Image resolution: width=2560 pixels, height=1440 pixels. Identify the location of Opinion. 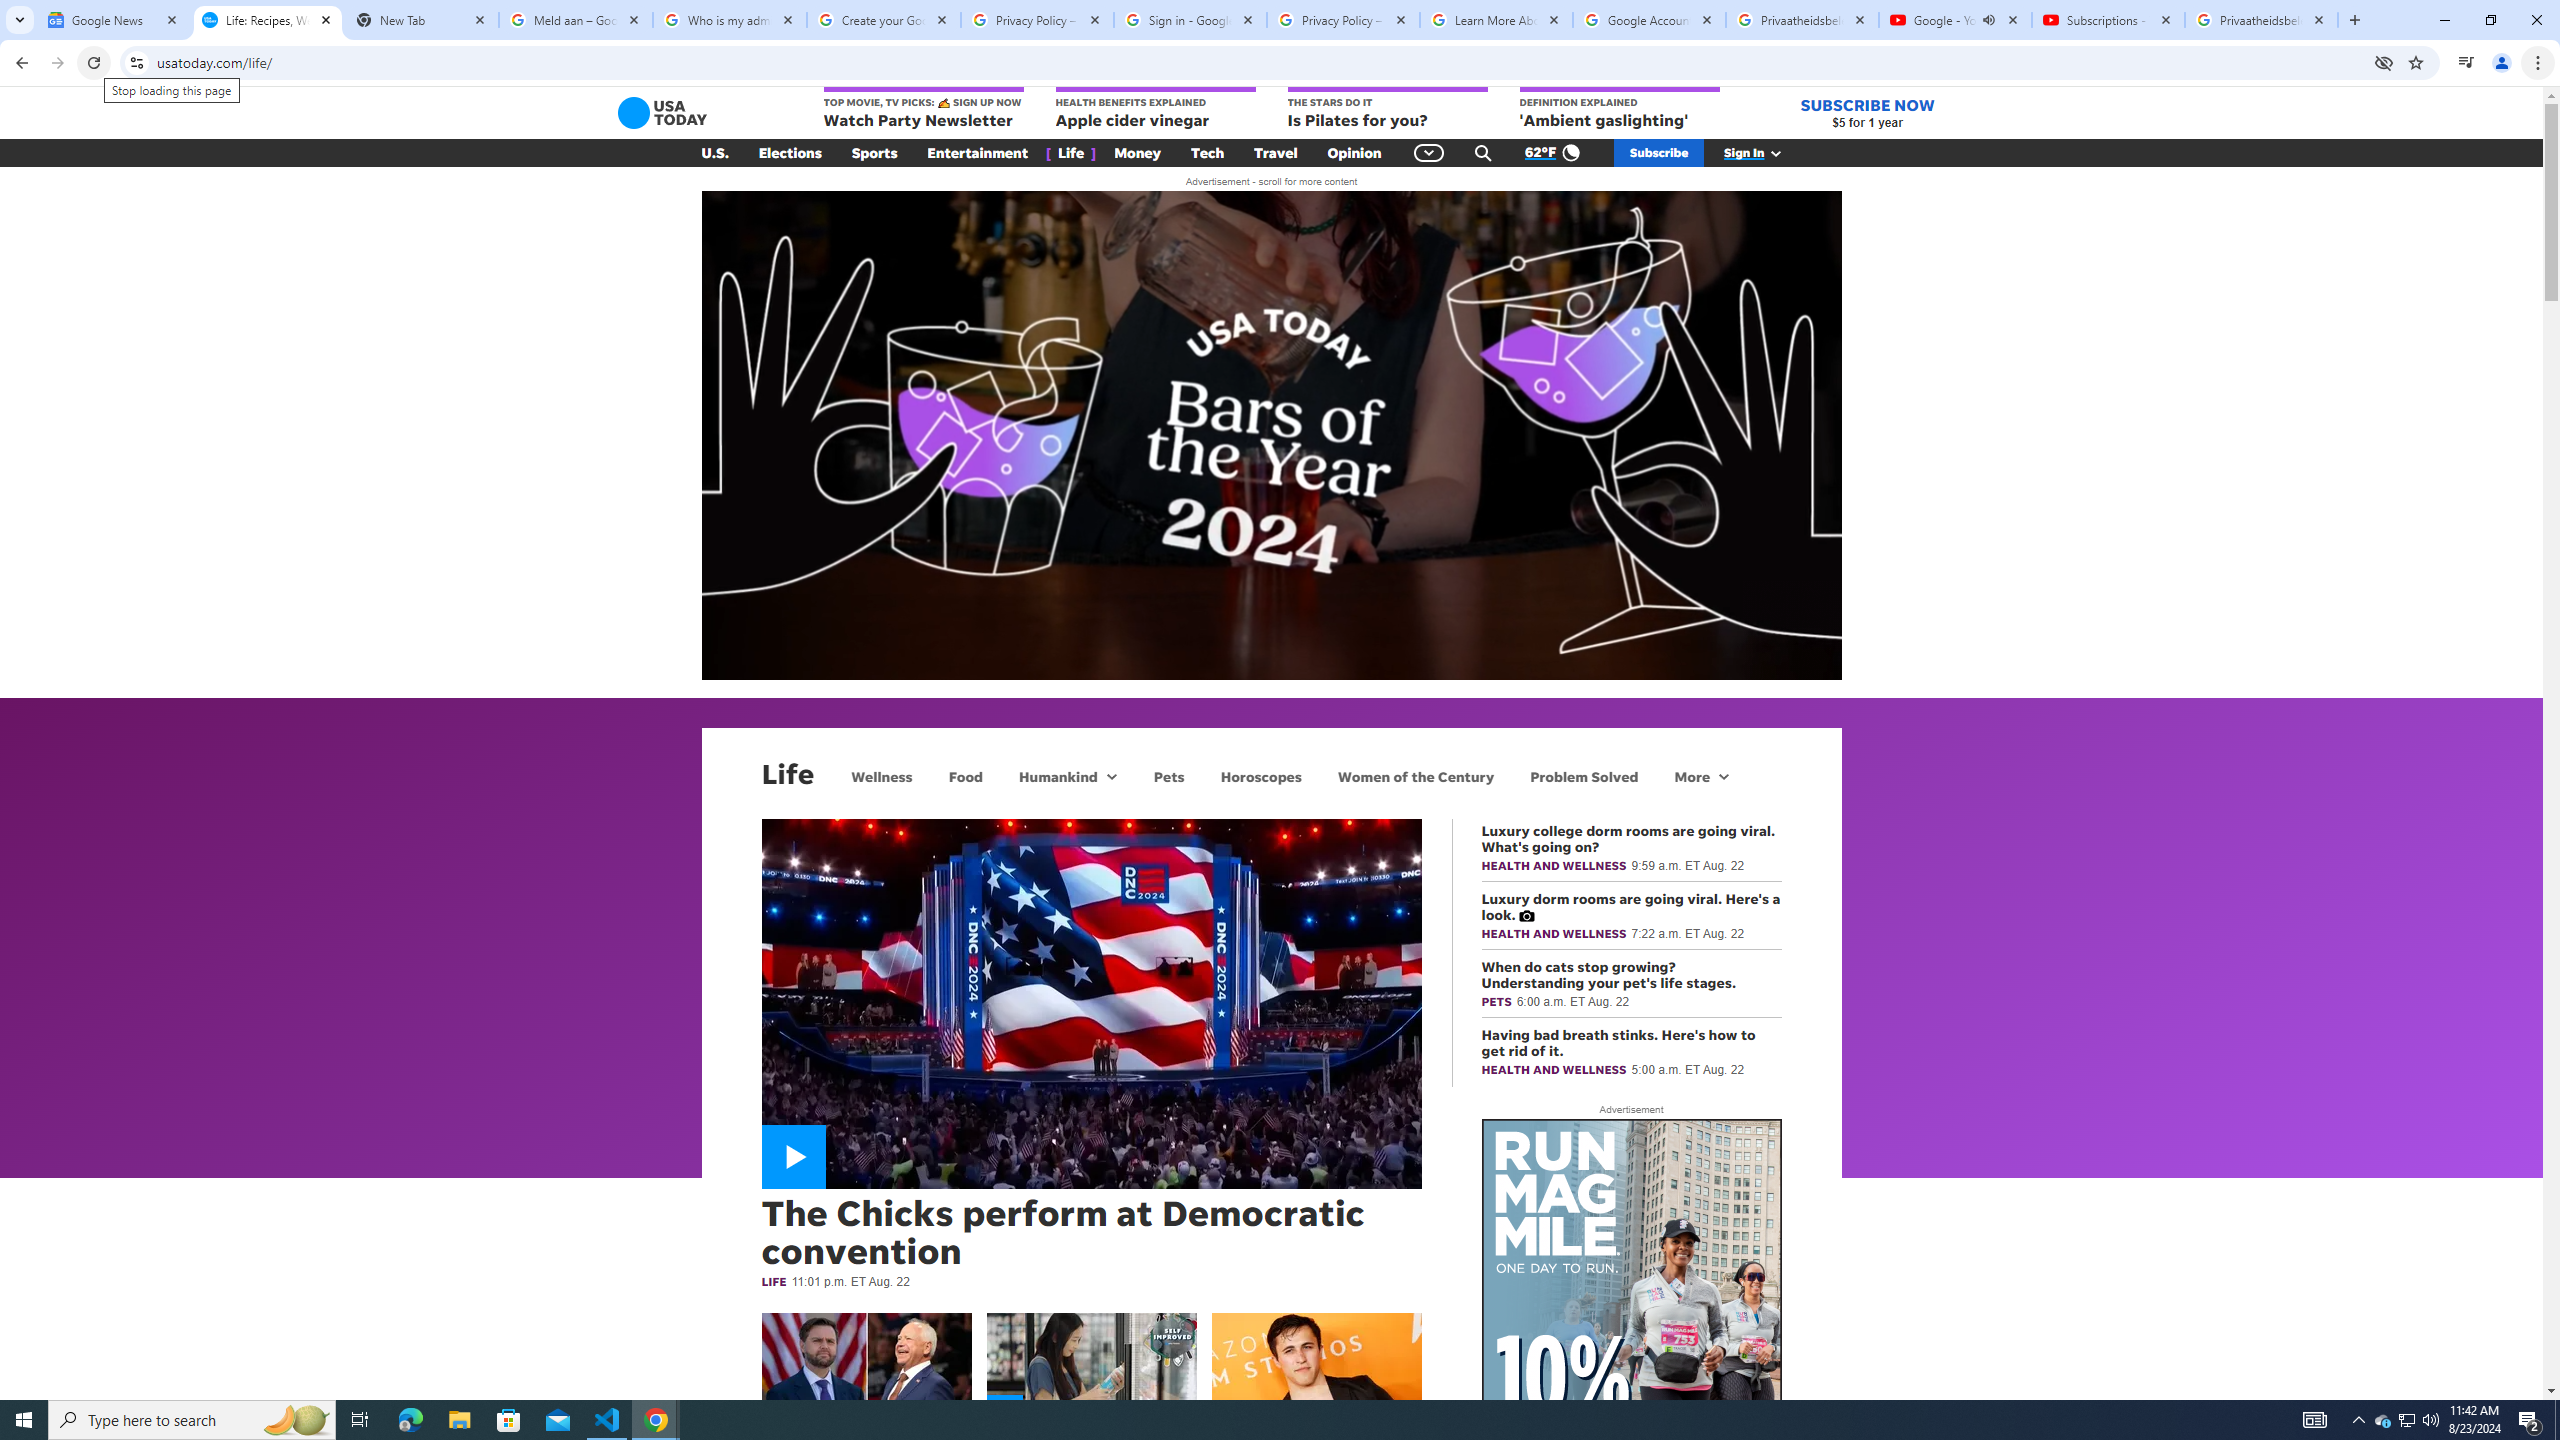
(1354, 153).